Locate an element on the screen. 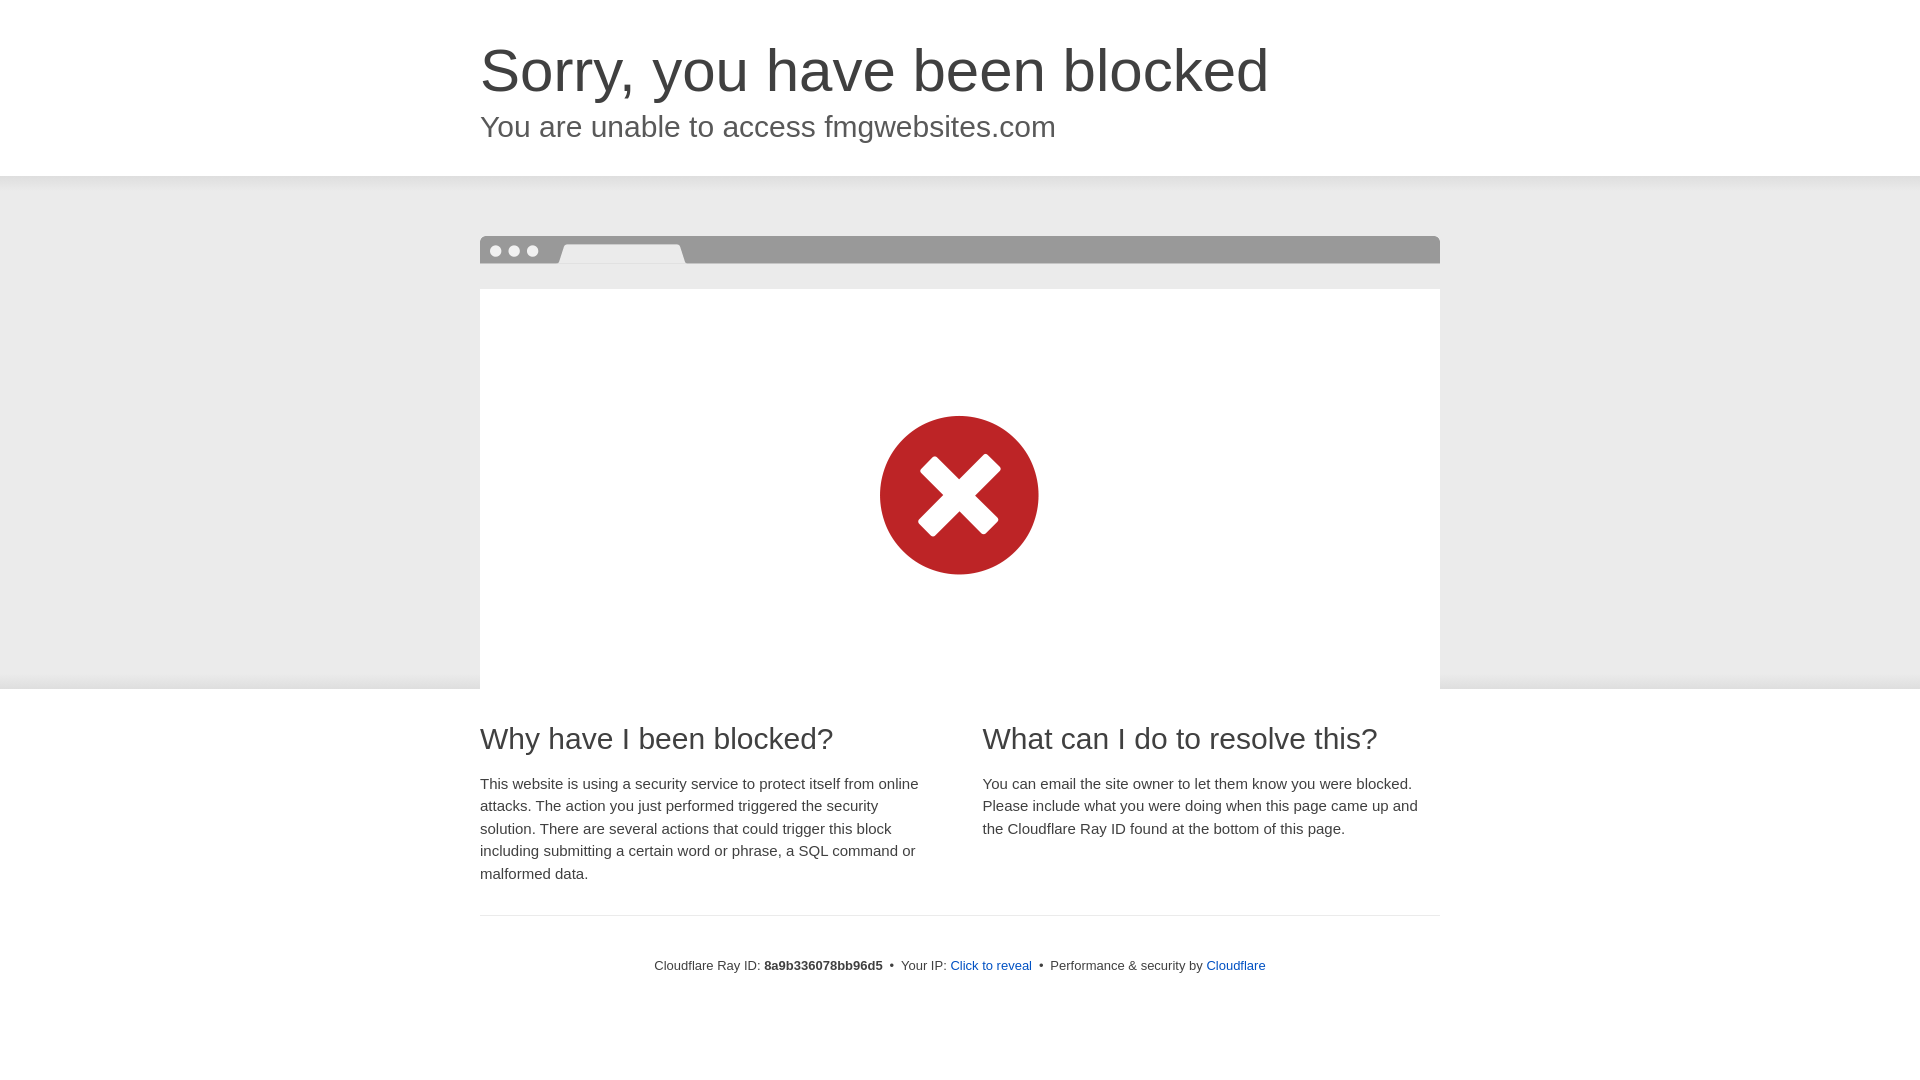 The height and width of the screenshot is (1080, 1920). Cloudflare is located at coordinates (1235, 965).